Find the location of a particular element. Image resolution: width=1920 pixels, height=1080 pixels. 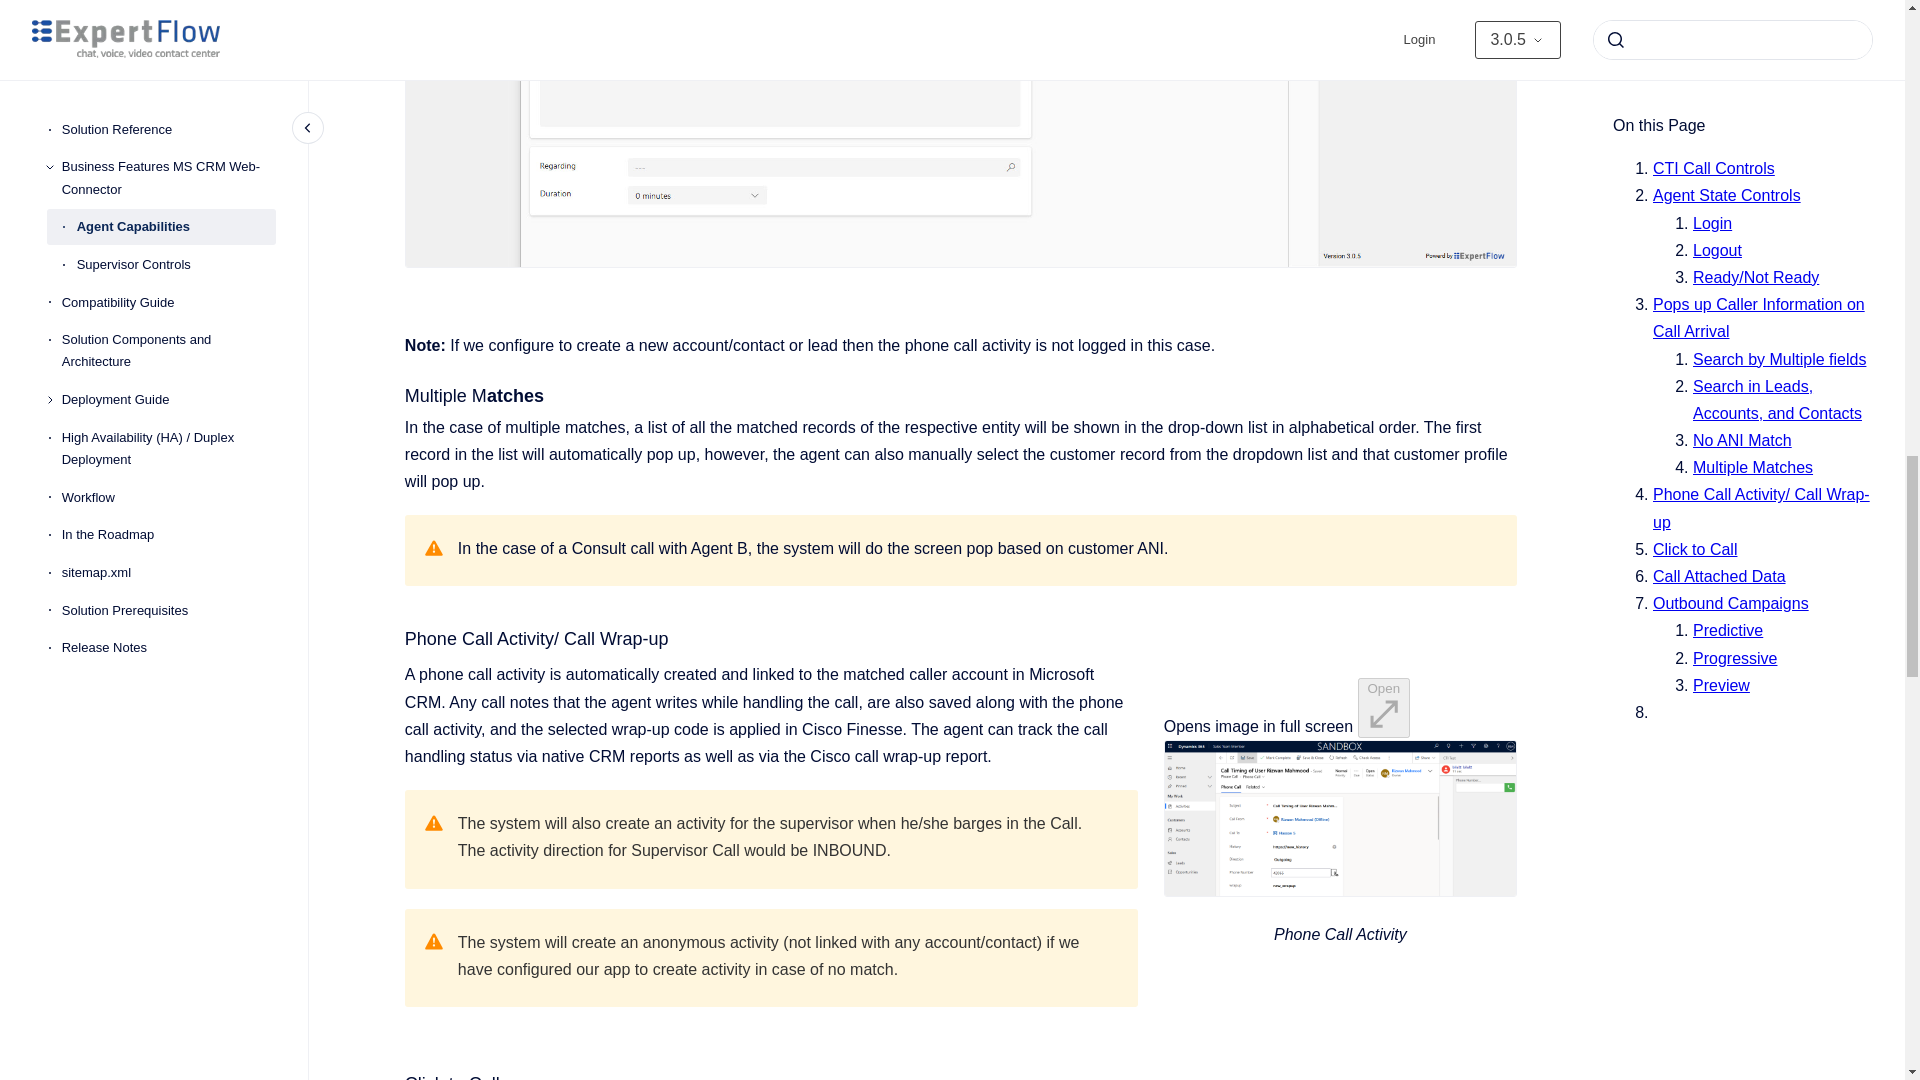

Copy to clipboard is located at coordinates (396, 1076).